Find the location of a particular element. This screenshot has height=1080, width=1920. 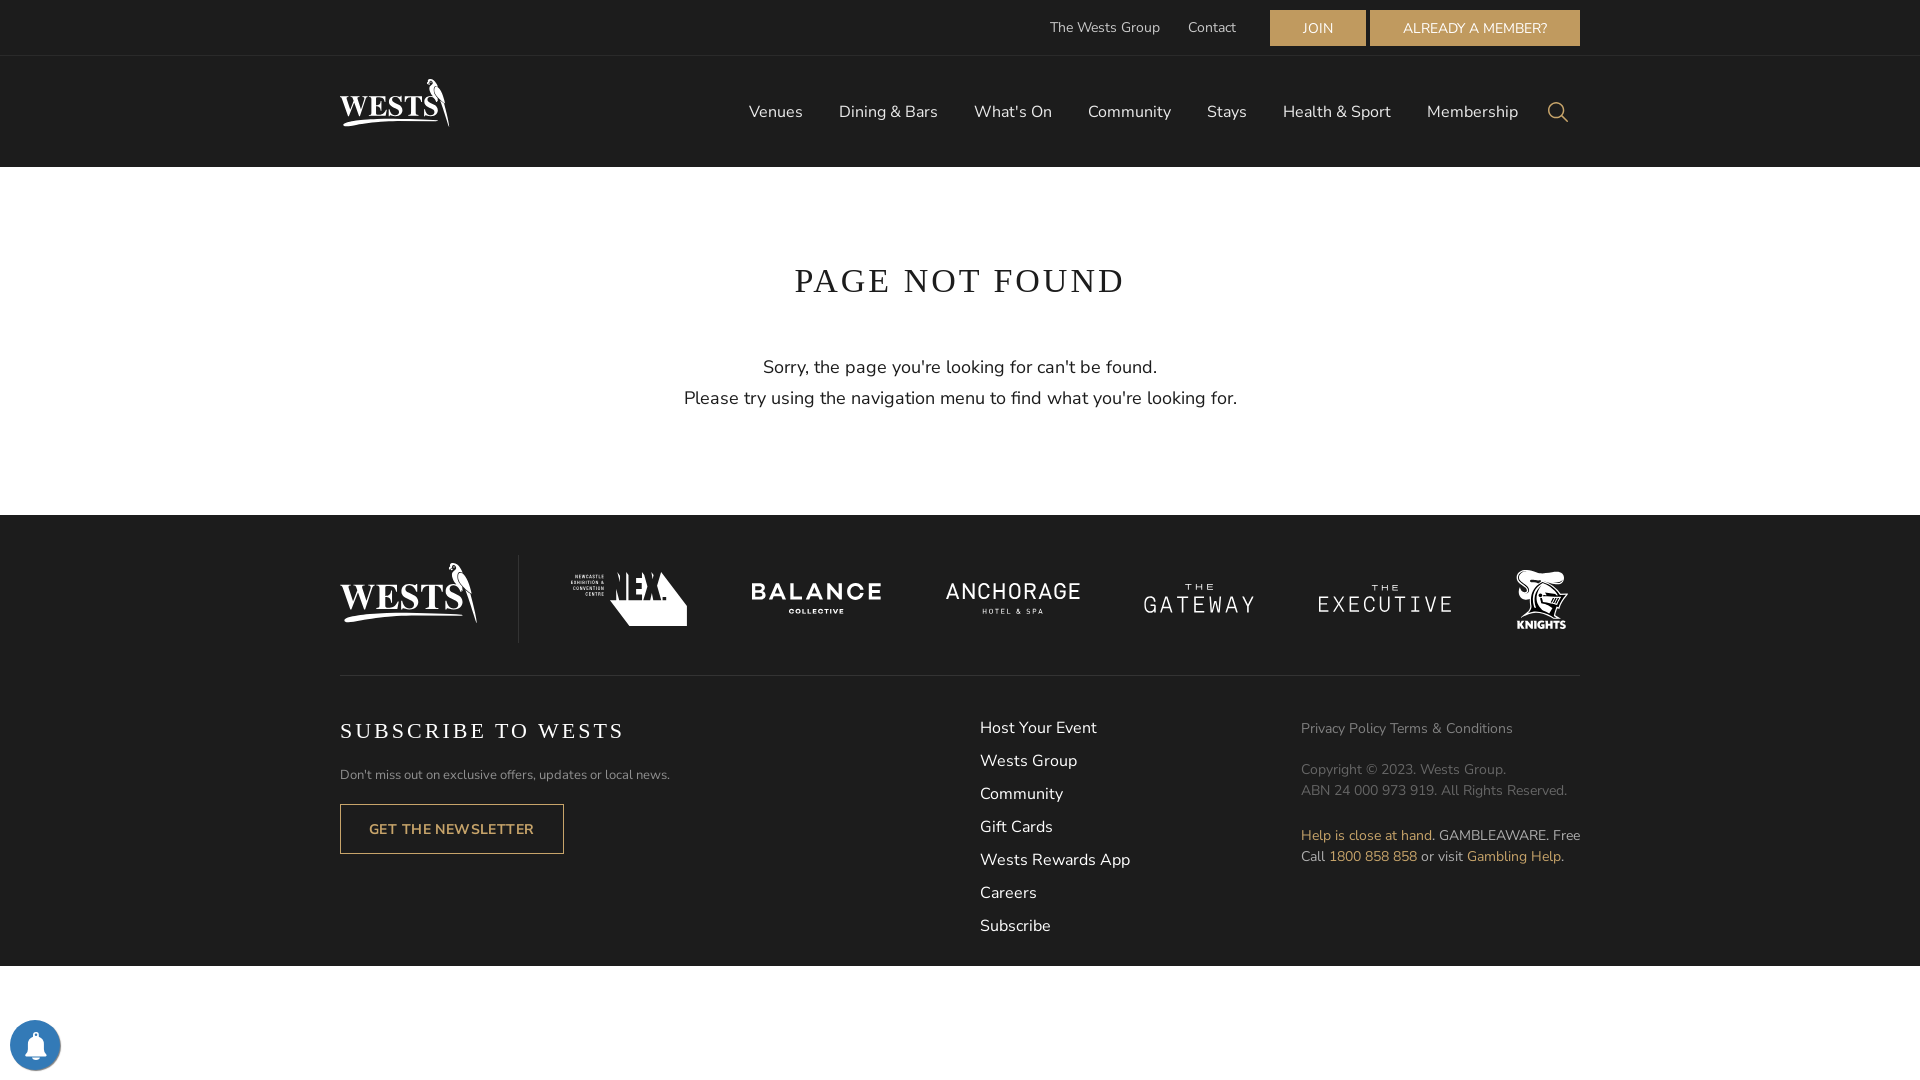

Membership is located at coordinates (1472, 112).